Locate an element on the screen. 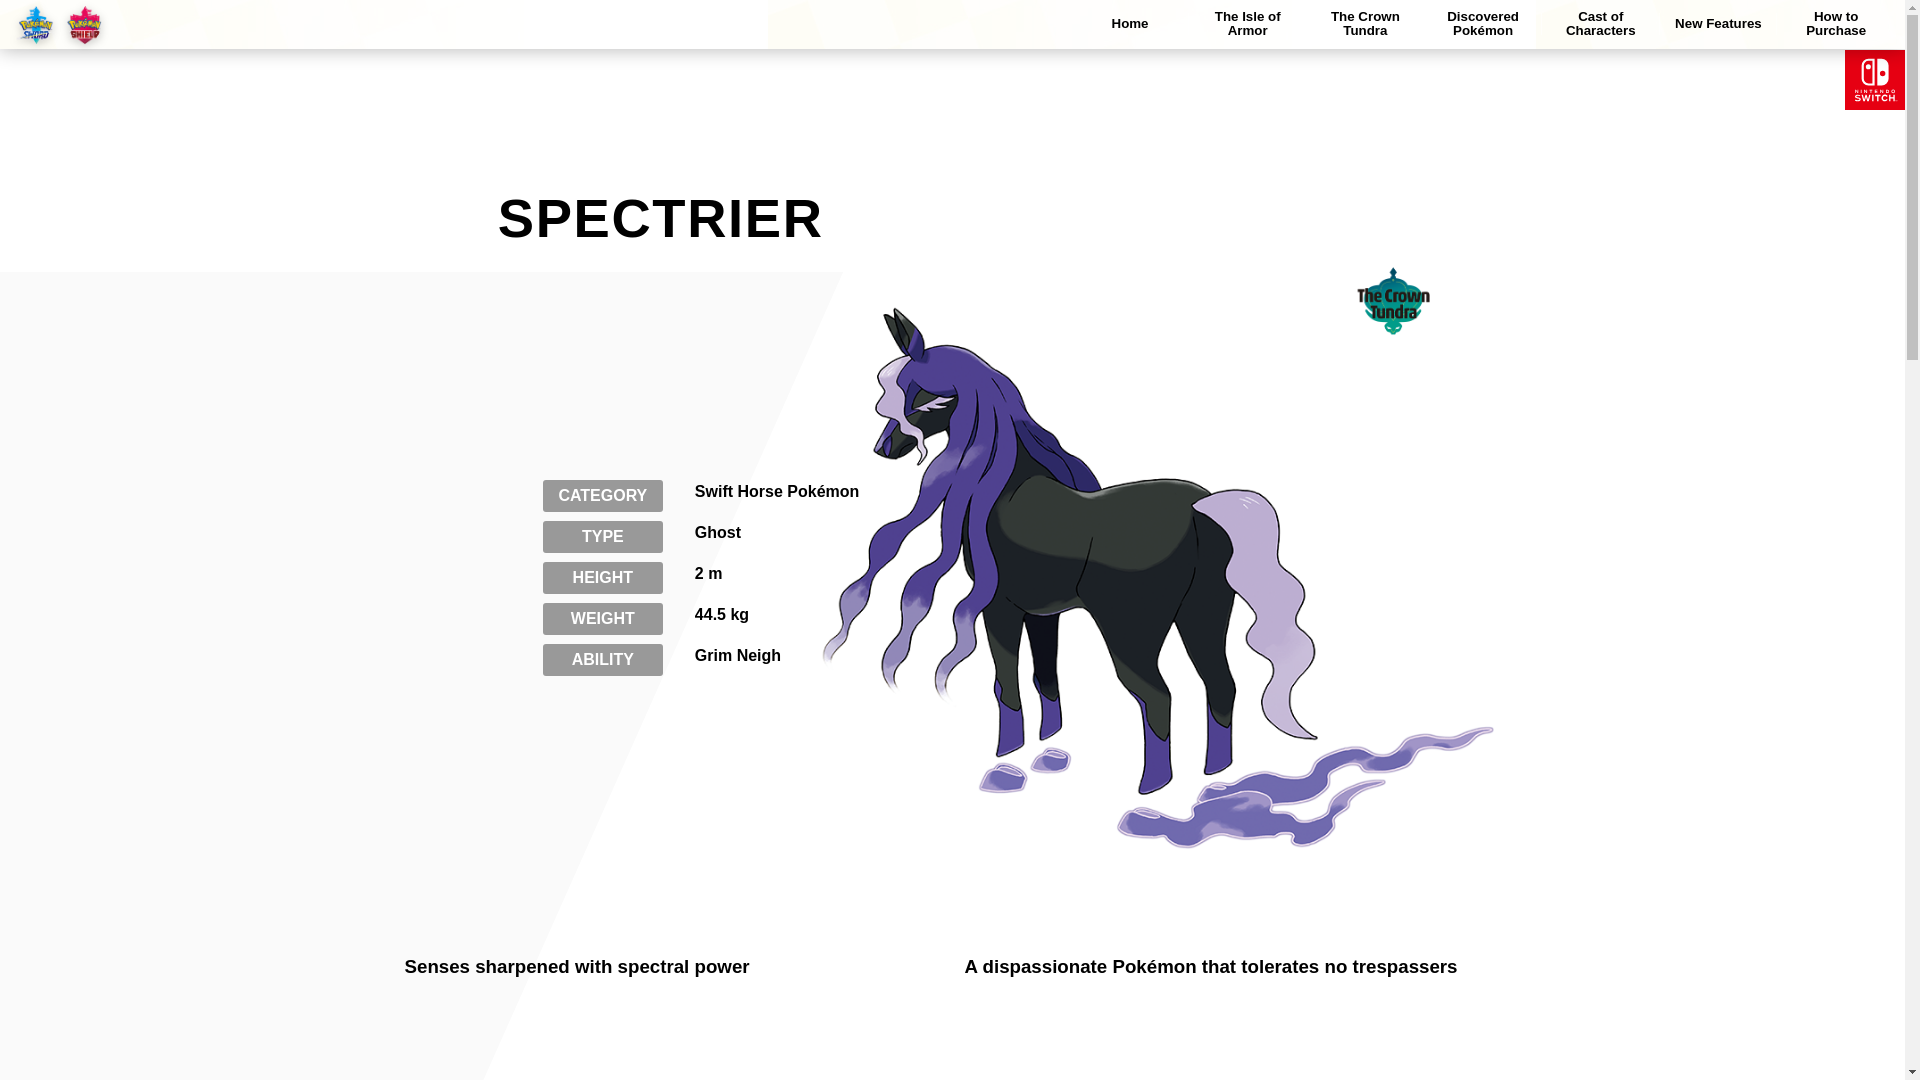 The image size is (1920, 1080). Home is located at coordinates (1130, 24).